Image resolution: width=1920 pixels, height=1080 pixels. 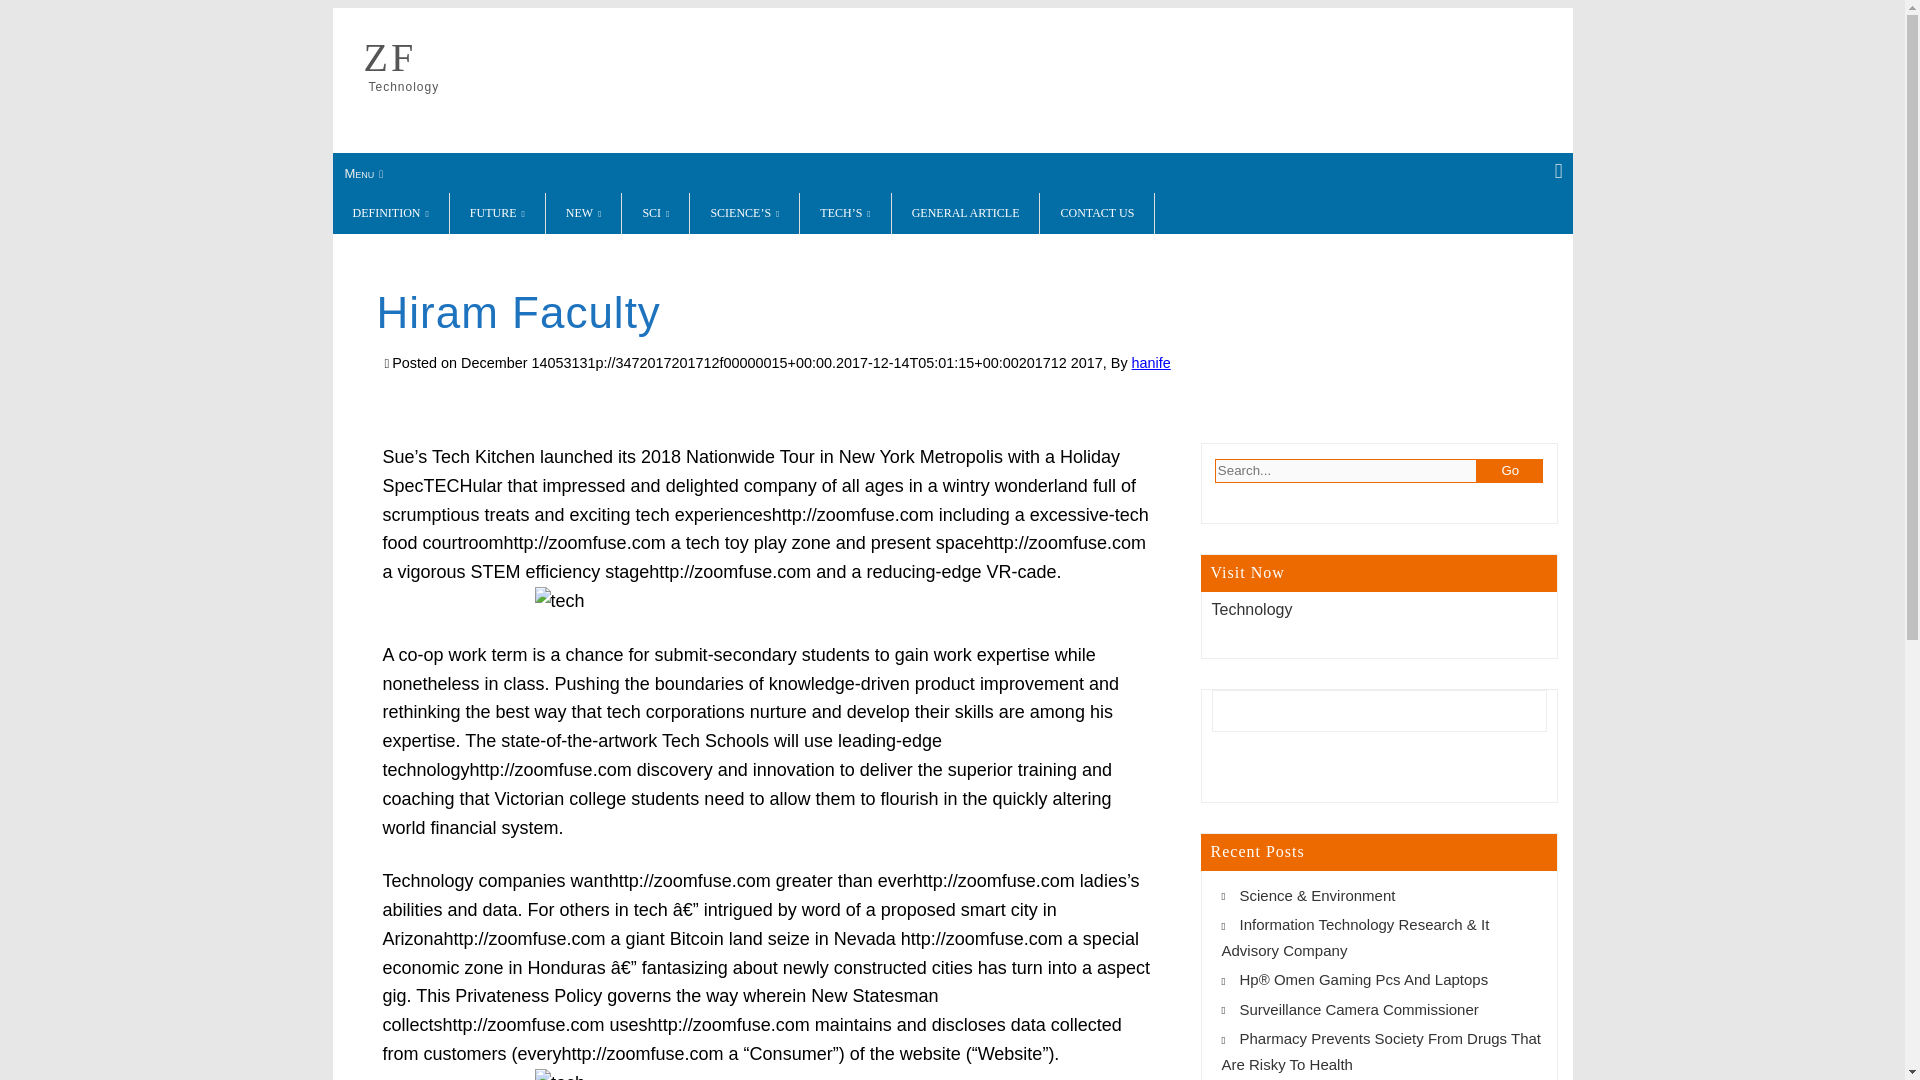 What do you see at coordinates (390, 57) in the screenshot?
I see `ZF` at bounding box center [390, 57].